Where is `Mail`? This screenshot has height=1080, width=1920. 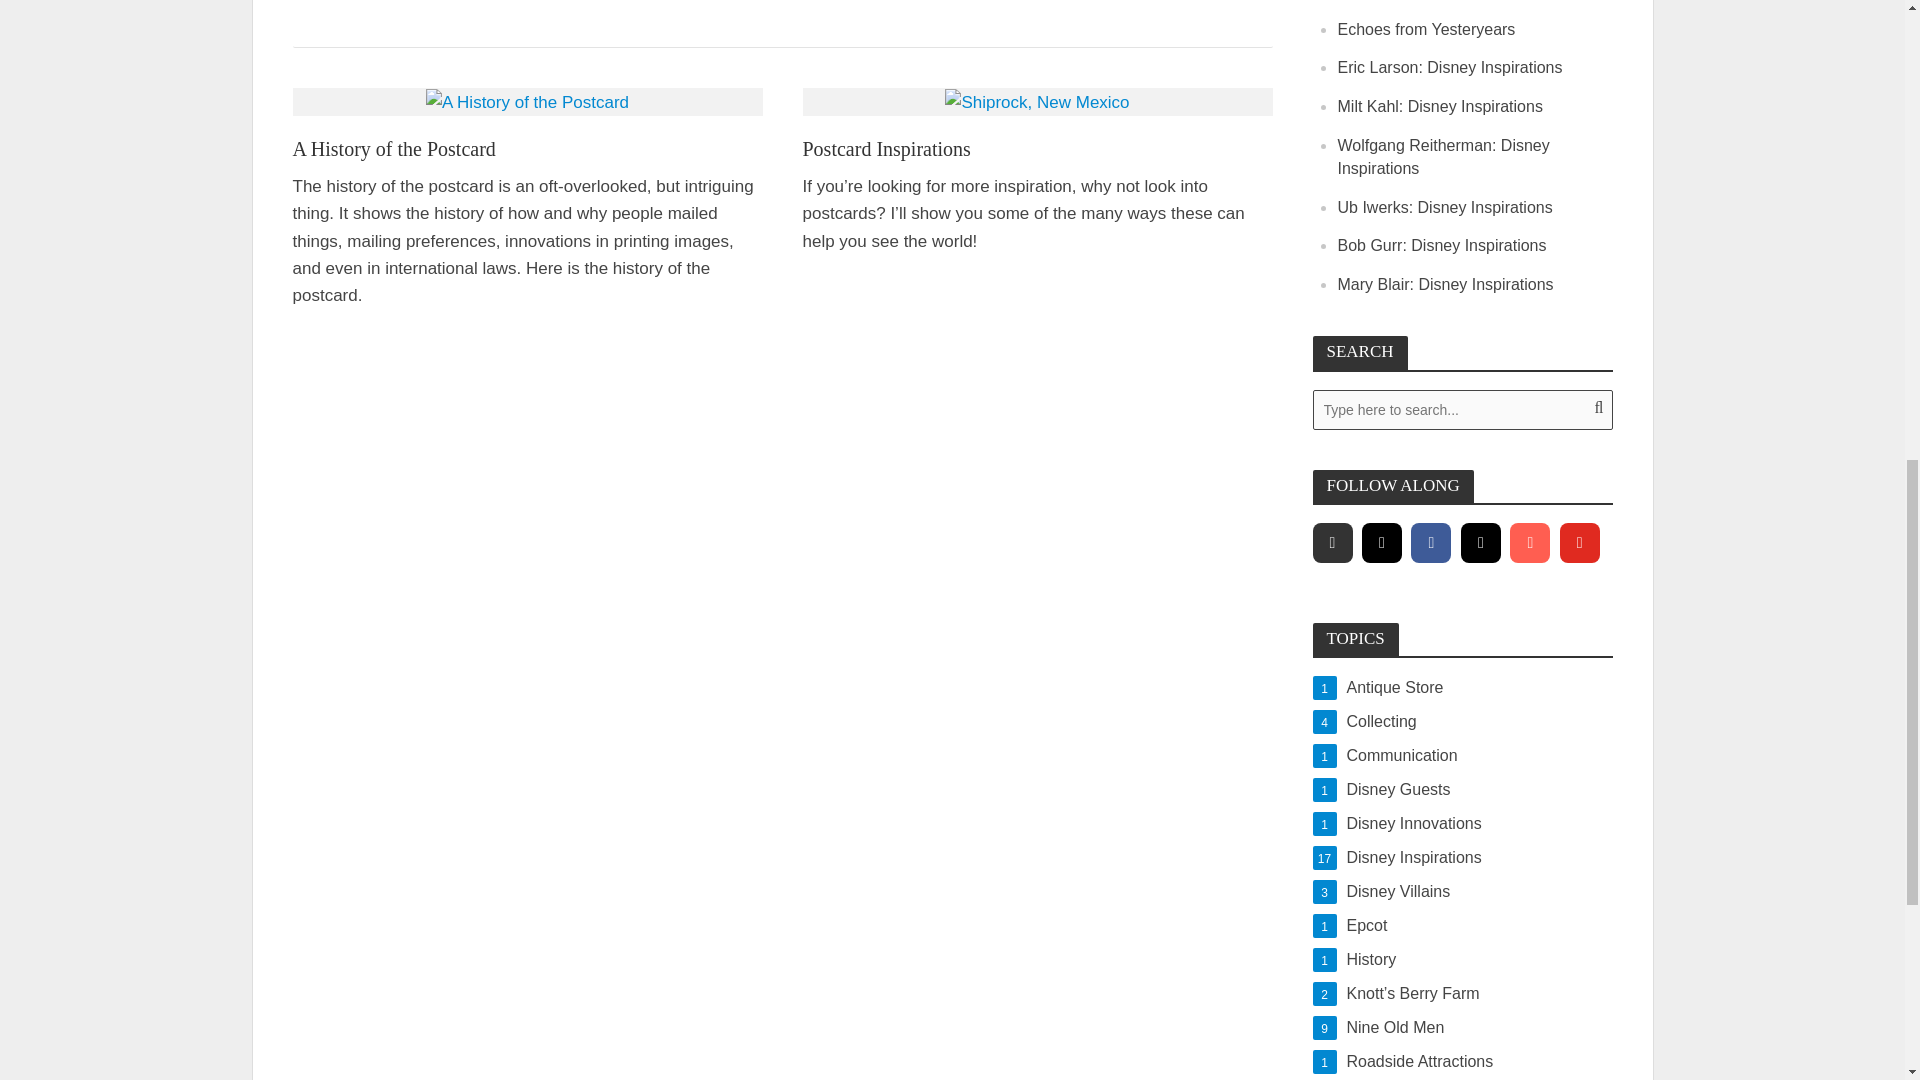
Mail is located at coordinates (1481, 542).